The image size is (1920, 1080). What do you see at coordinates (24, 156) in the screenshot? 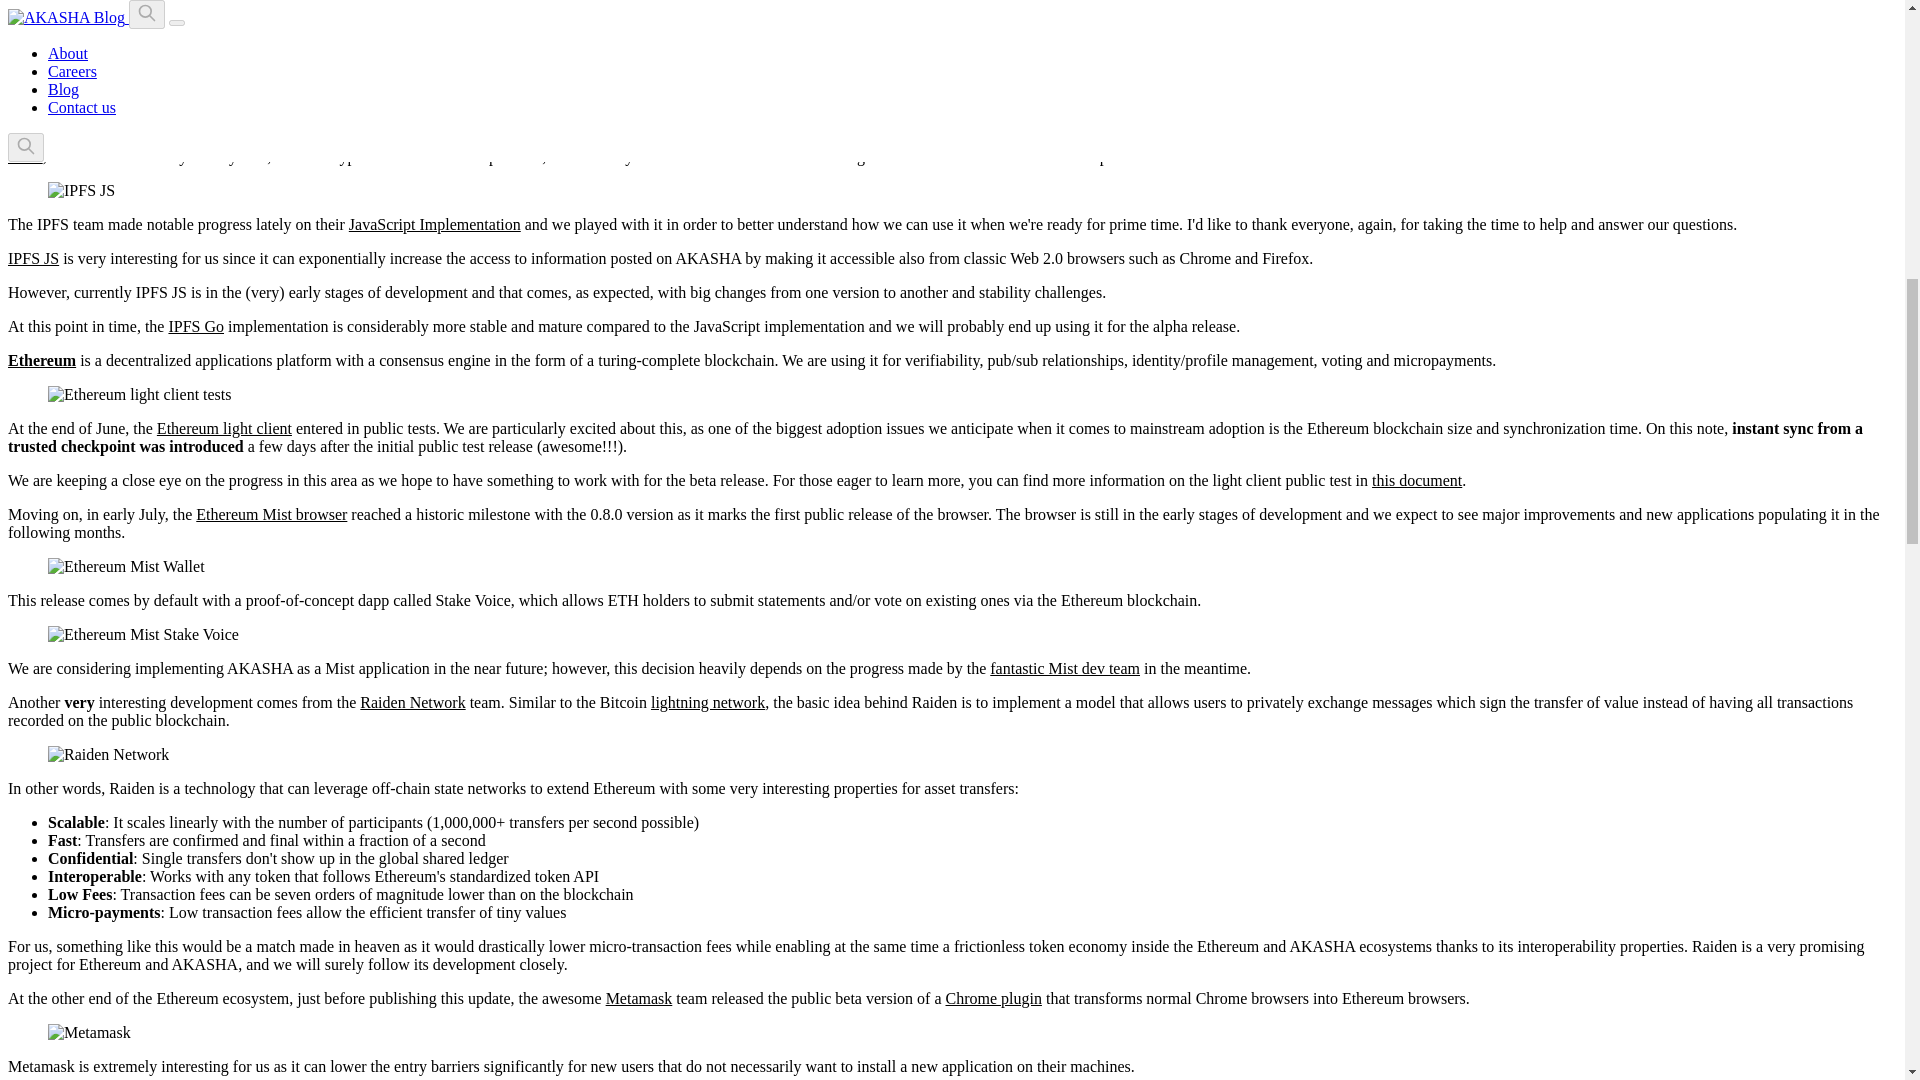
I see `IPFS` at bounding box center [24, 156].